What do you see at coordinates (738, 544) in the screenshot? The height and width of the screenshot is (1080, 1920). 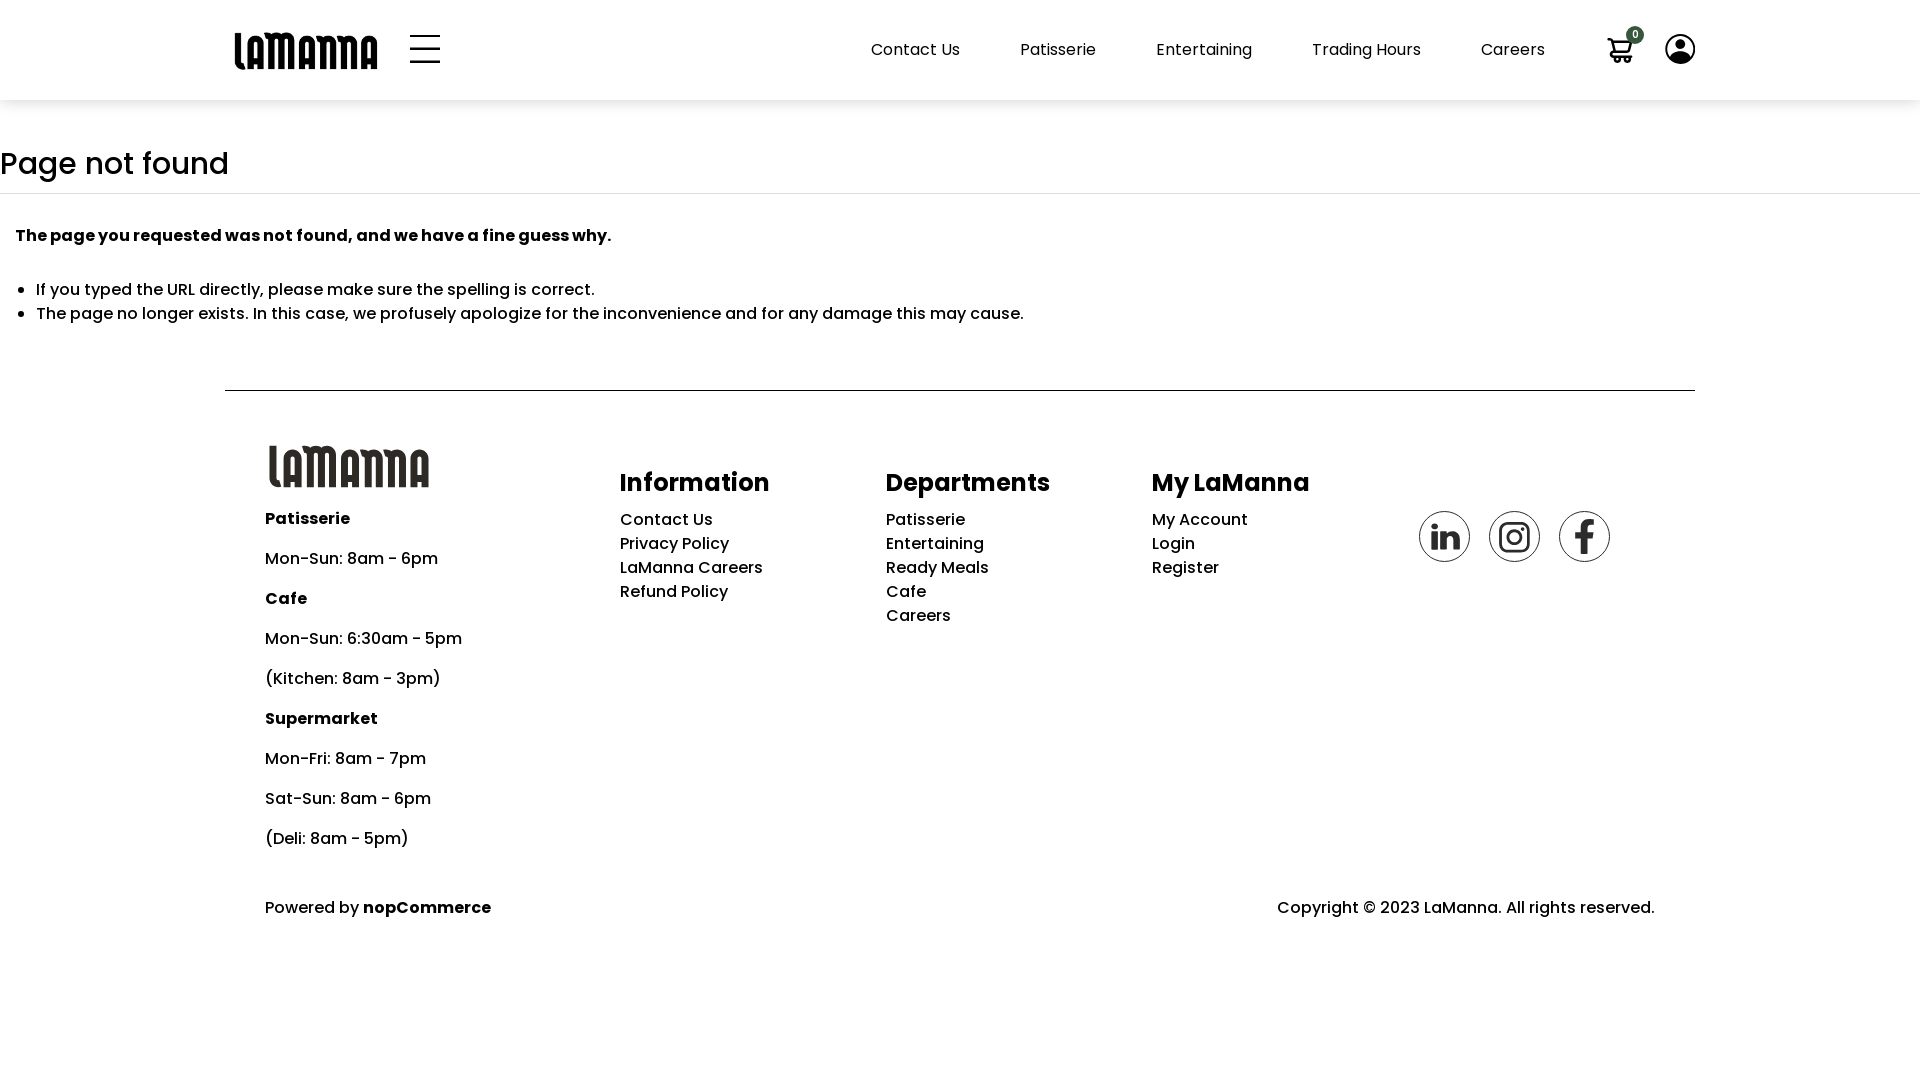 I see `Privacy Policy` at bounding box center [738, 544].